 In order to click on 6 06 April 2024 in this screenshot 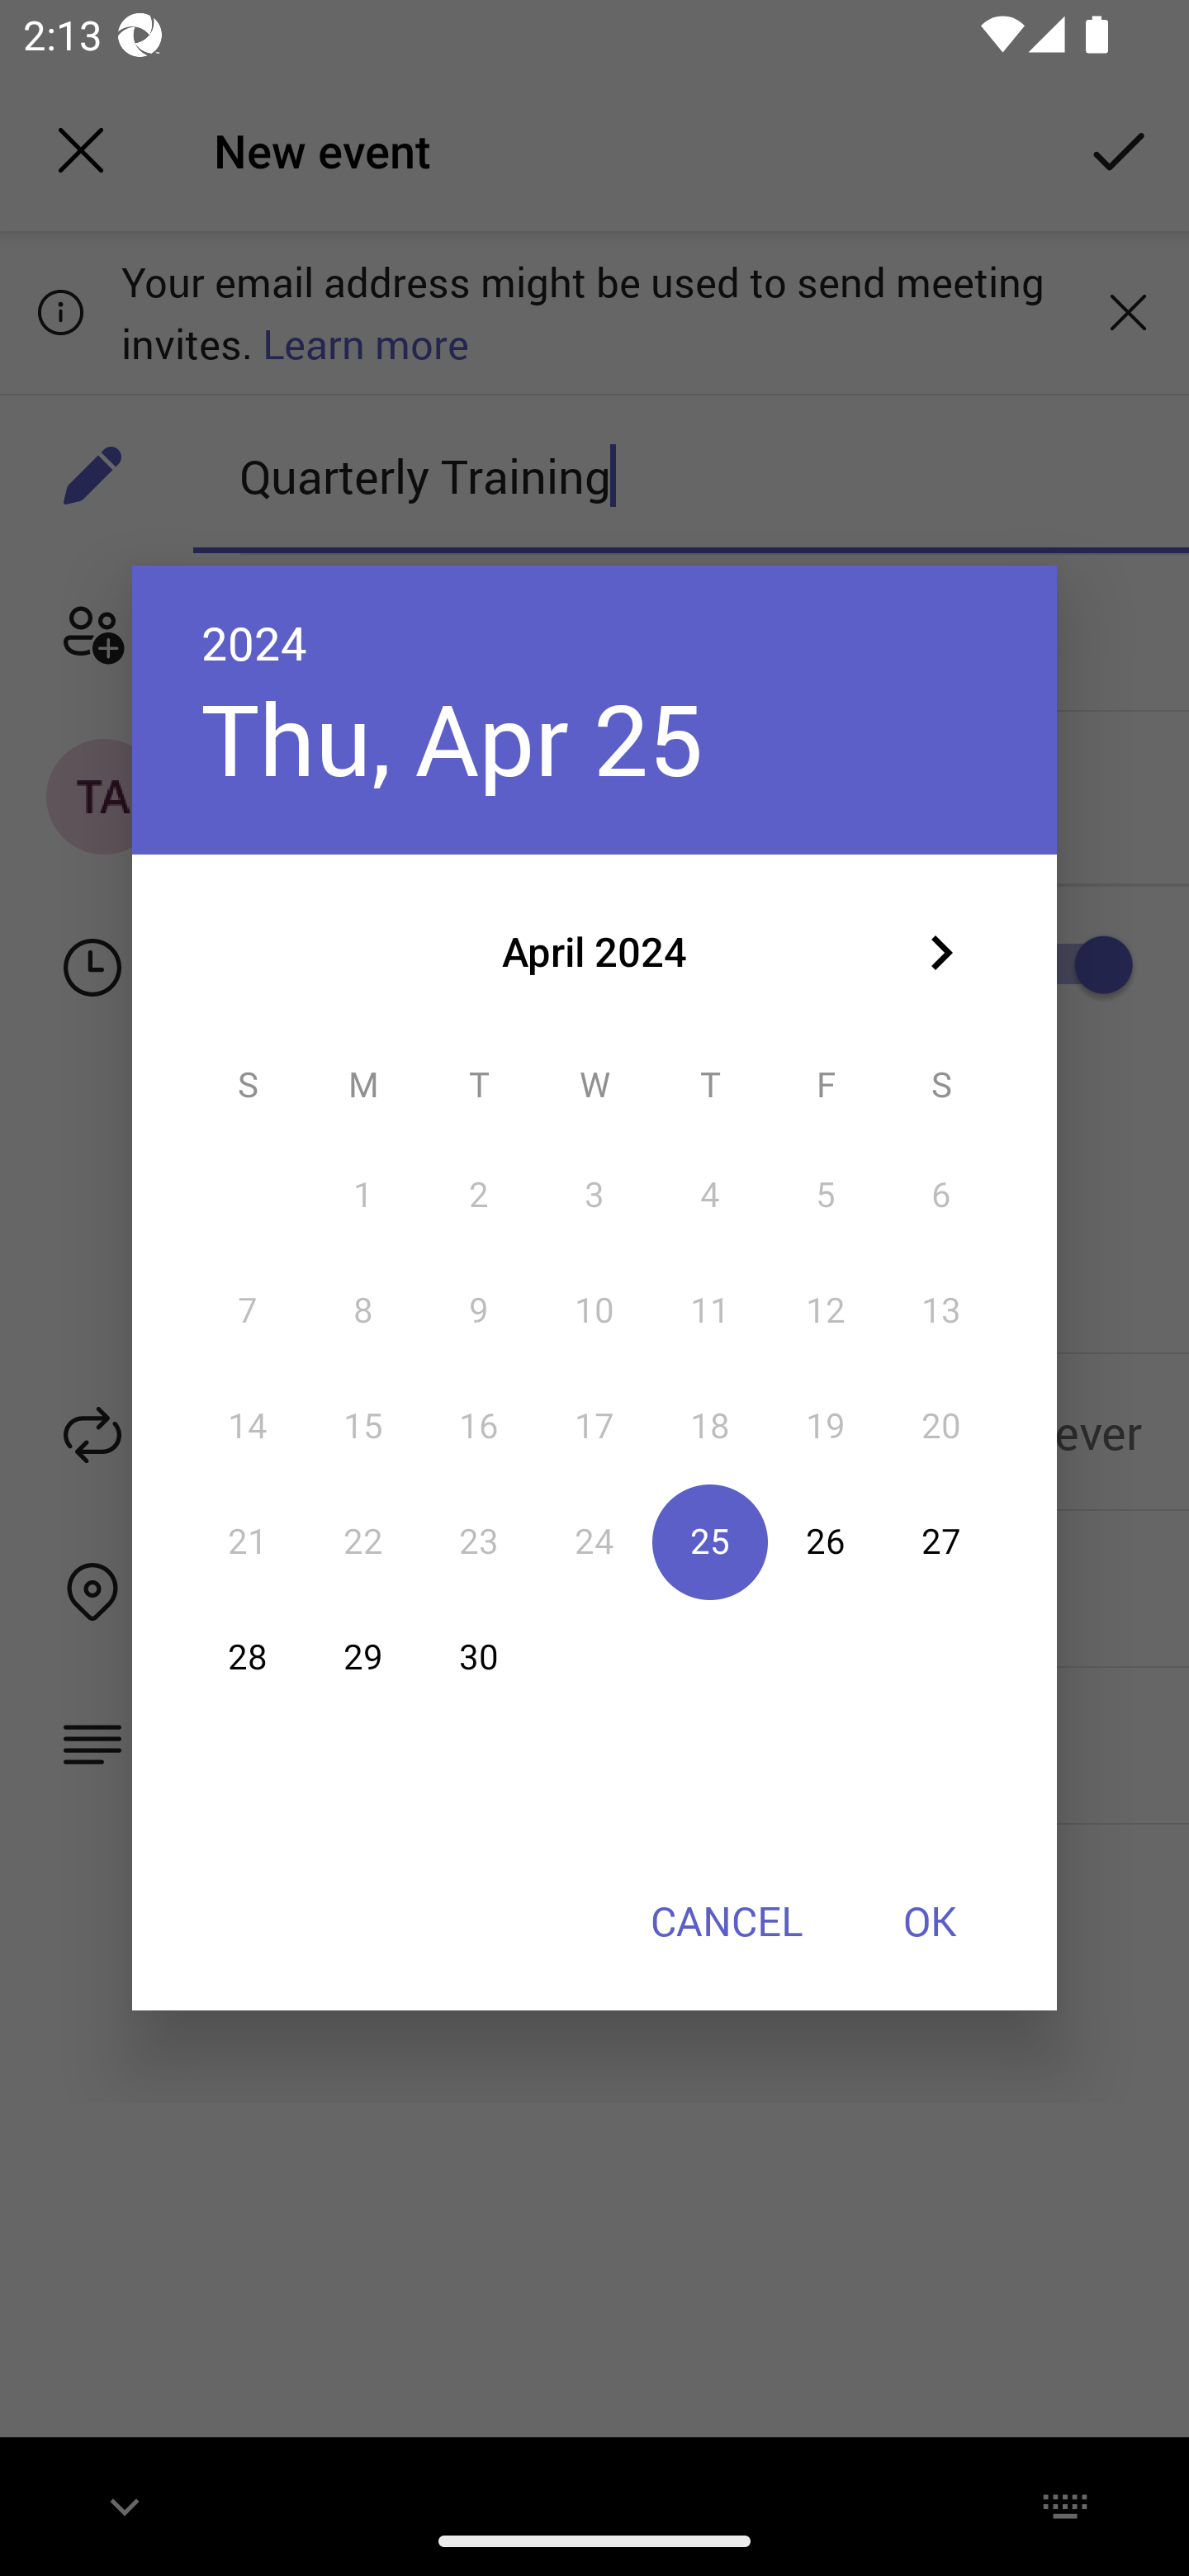, I will do `click(940, 1196)`.